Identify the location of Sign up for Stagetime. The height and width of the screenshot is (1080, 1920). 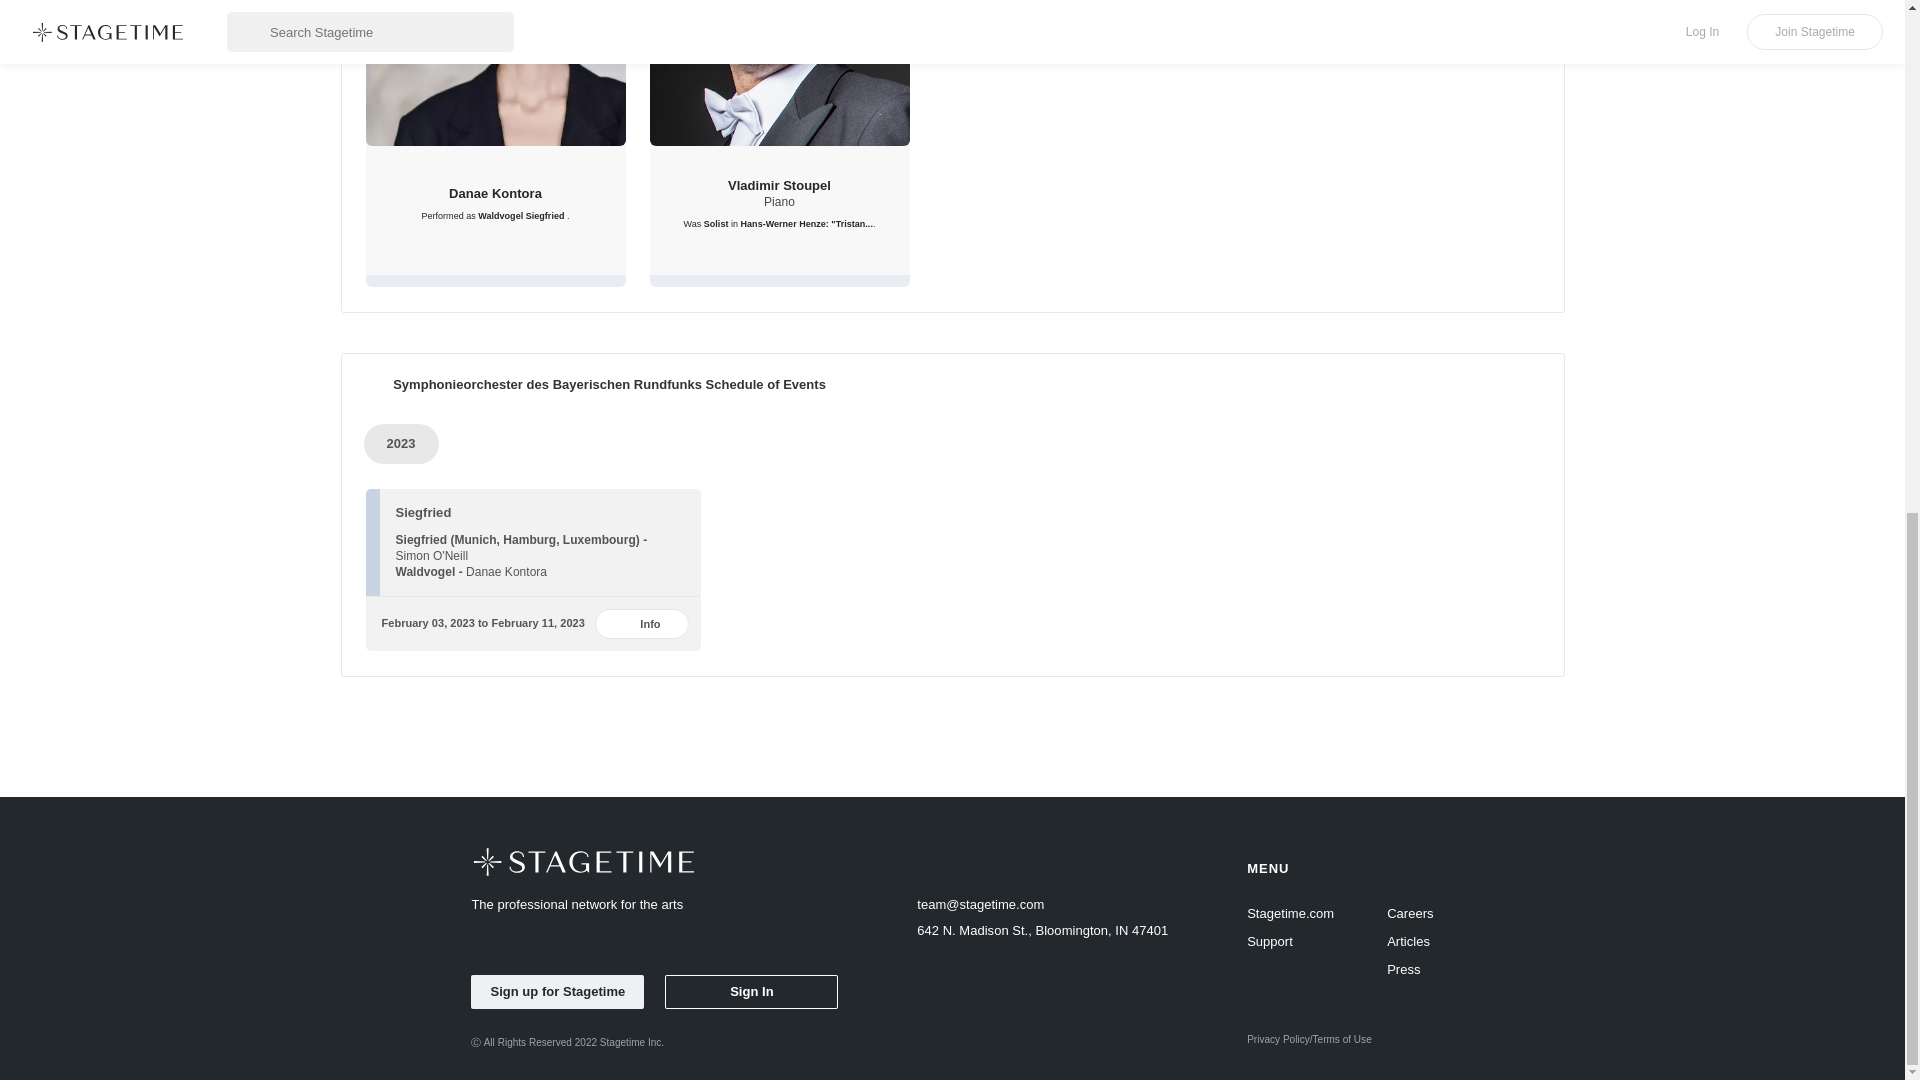
(556, 992).